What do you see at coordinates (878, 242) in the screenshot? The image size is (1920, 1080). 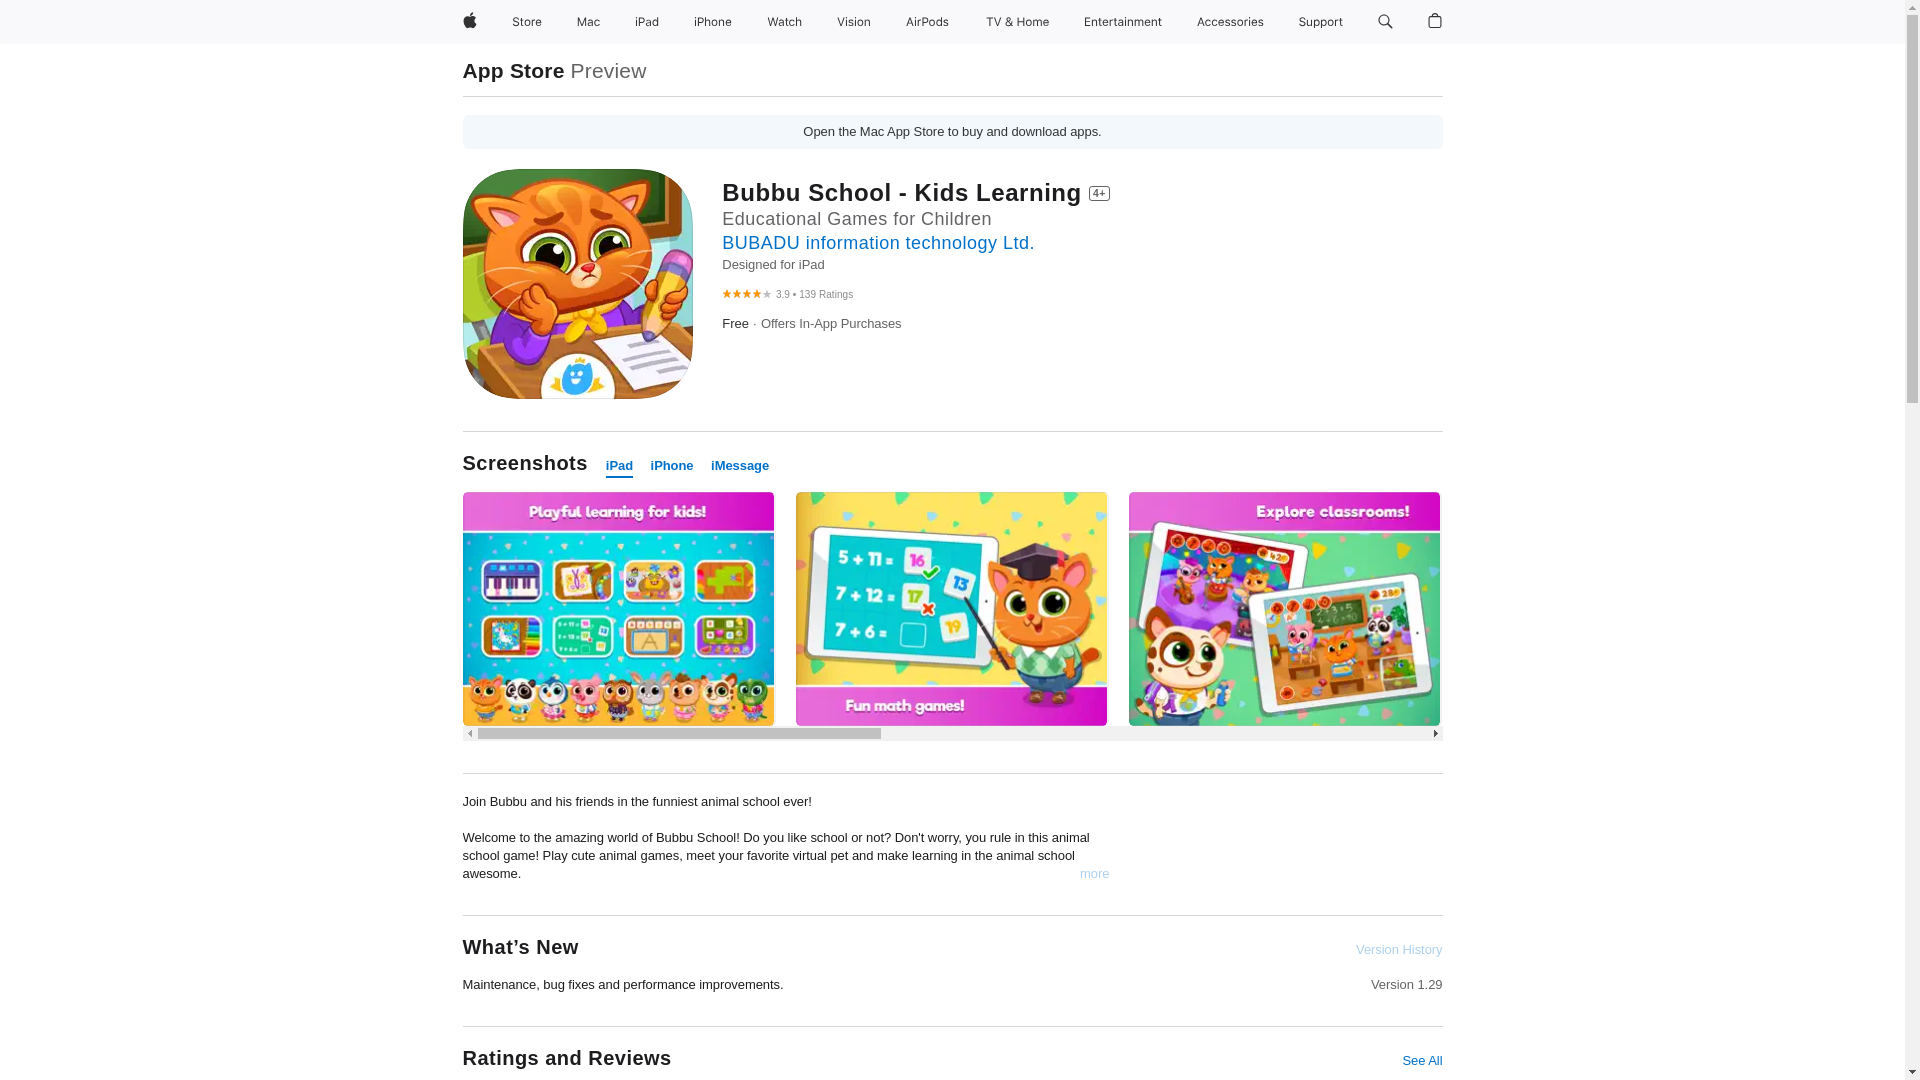 I see `BUBADU information technology Ltd.` at bounding box center [878, 242].